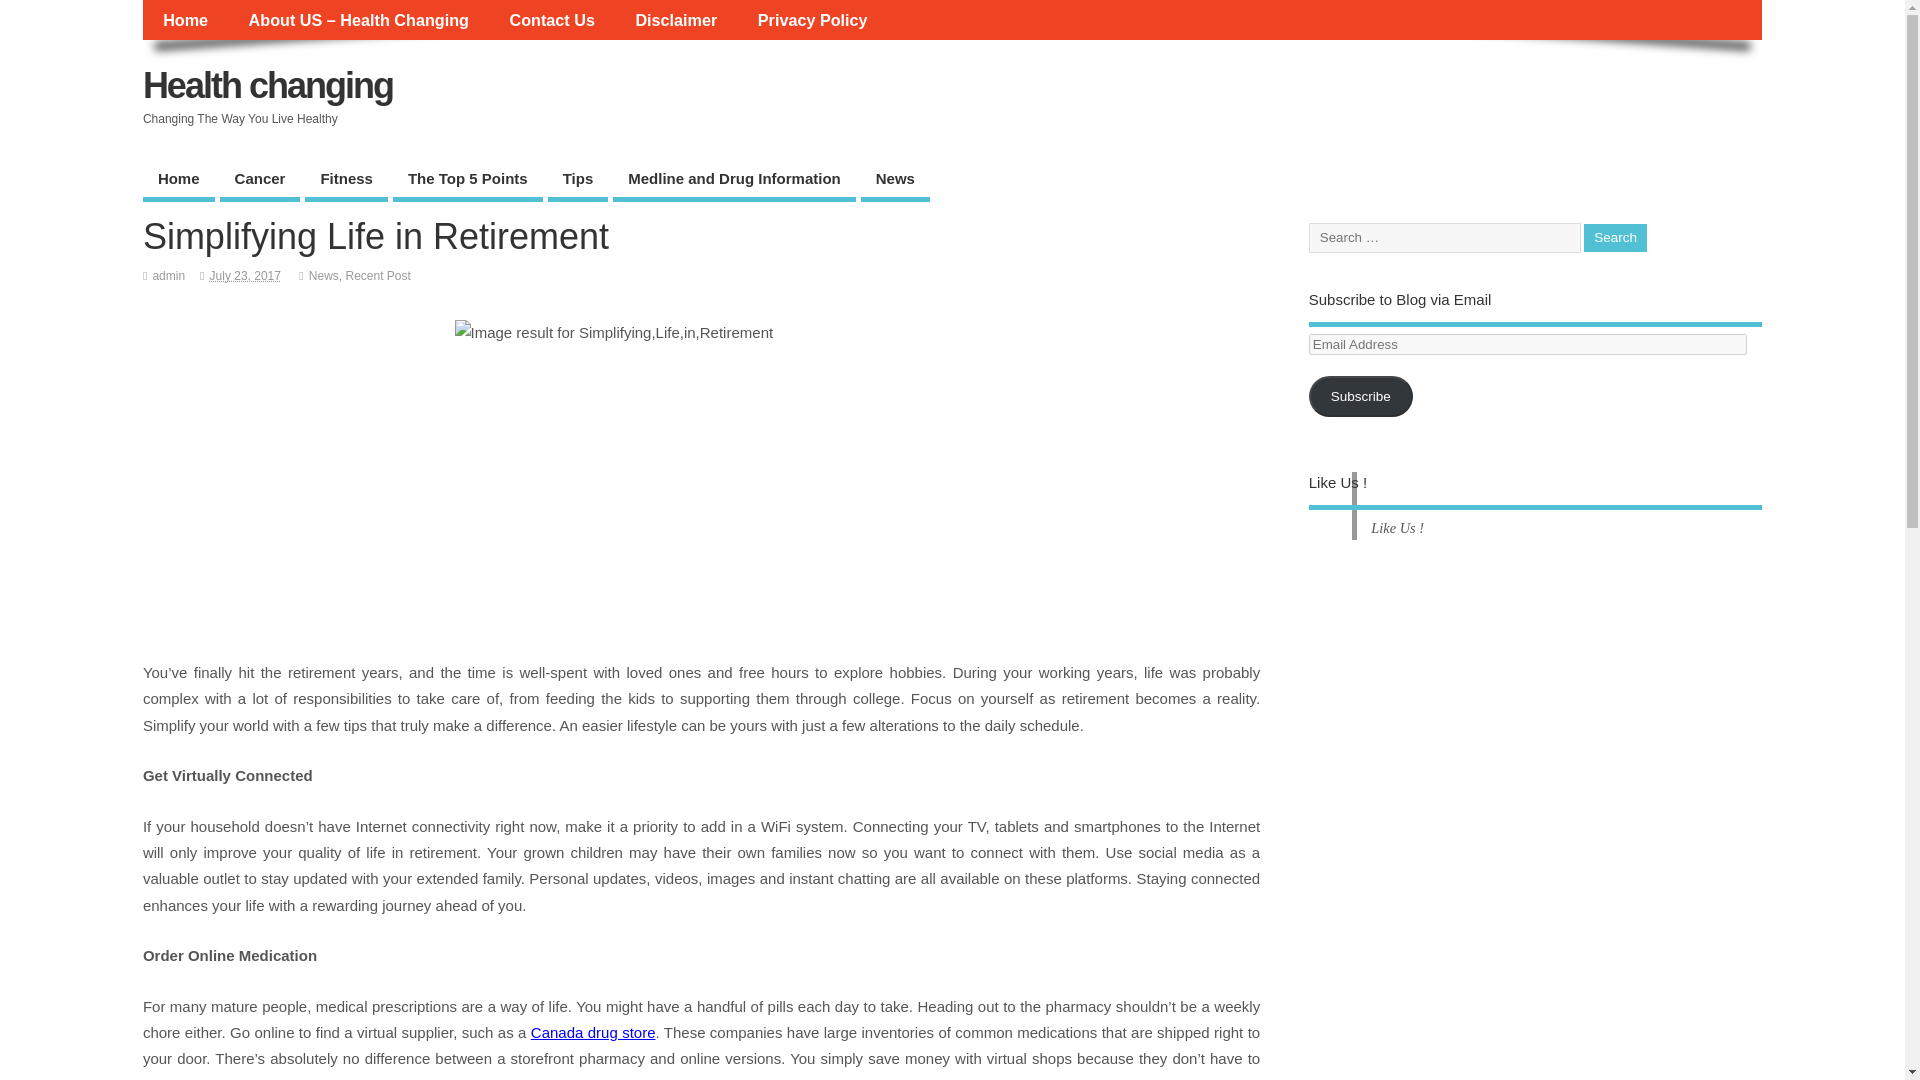 Image resolution: width=1920 pixels, height=1080 pixels. What do you see at coordinates (1444, 237) in the screenshot?
I see `Search for:` at bounding box center [1444, 237].